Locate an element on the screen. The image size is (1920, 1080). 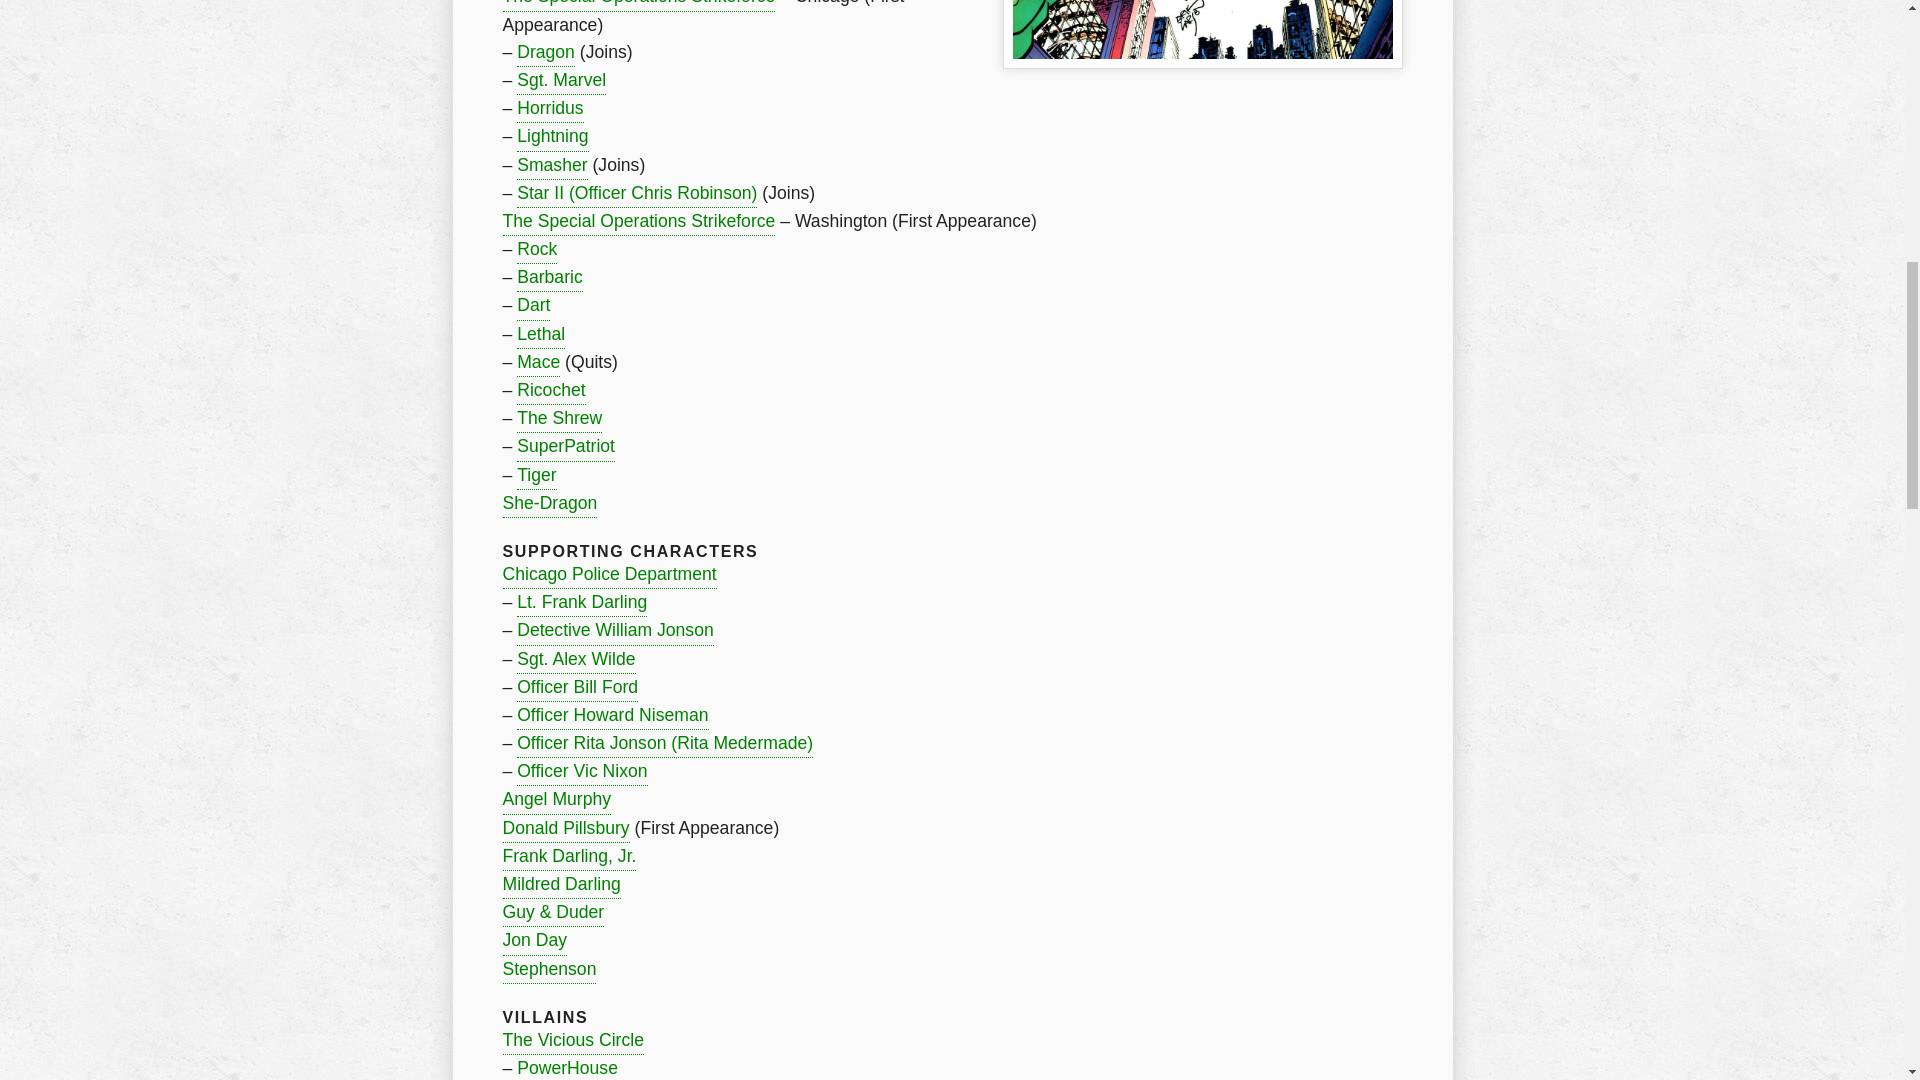
SuperPatriot is located at coordinates (565, 447).